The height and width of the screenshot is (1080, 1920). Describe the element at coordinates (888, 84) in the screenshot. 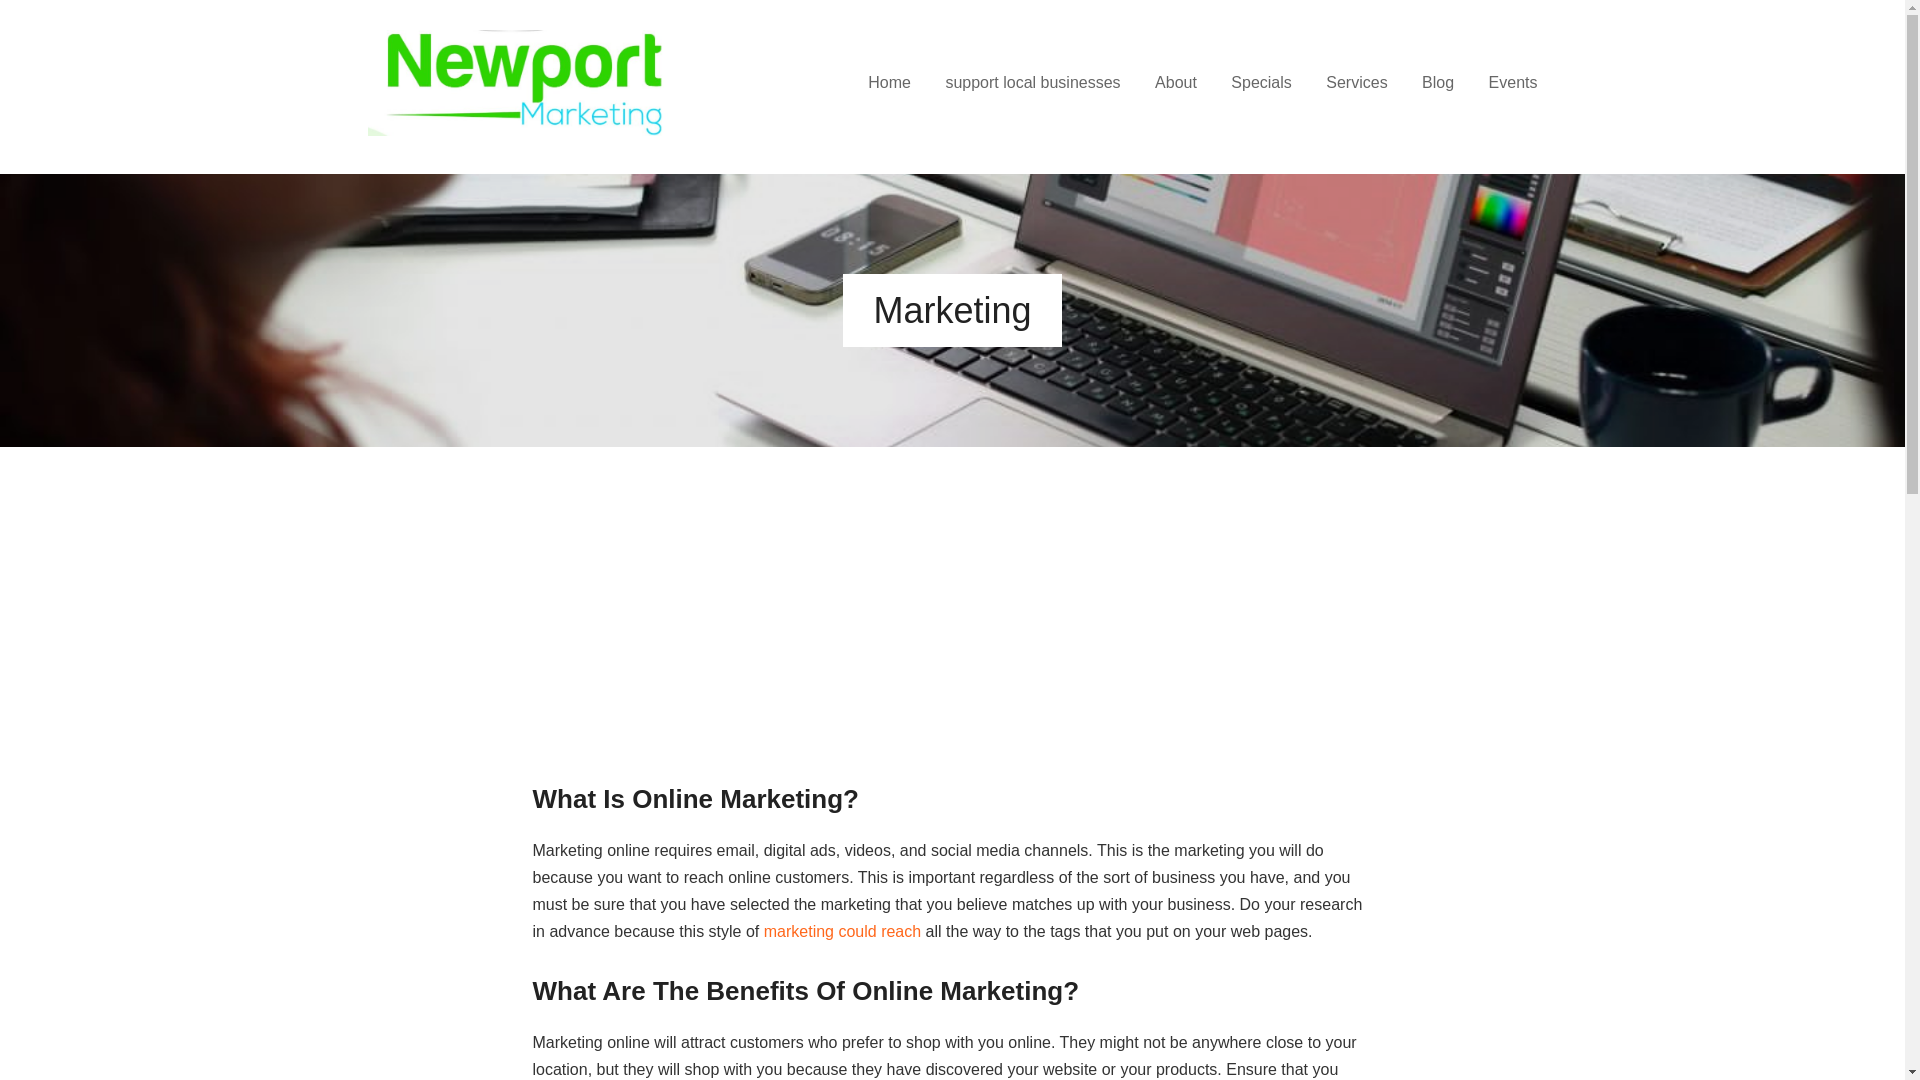

I see `Home` at that location.